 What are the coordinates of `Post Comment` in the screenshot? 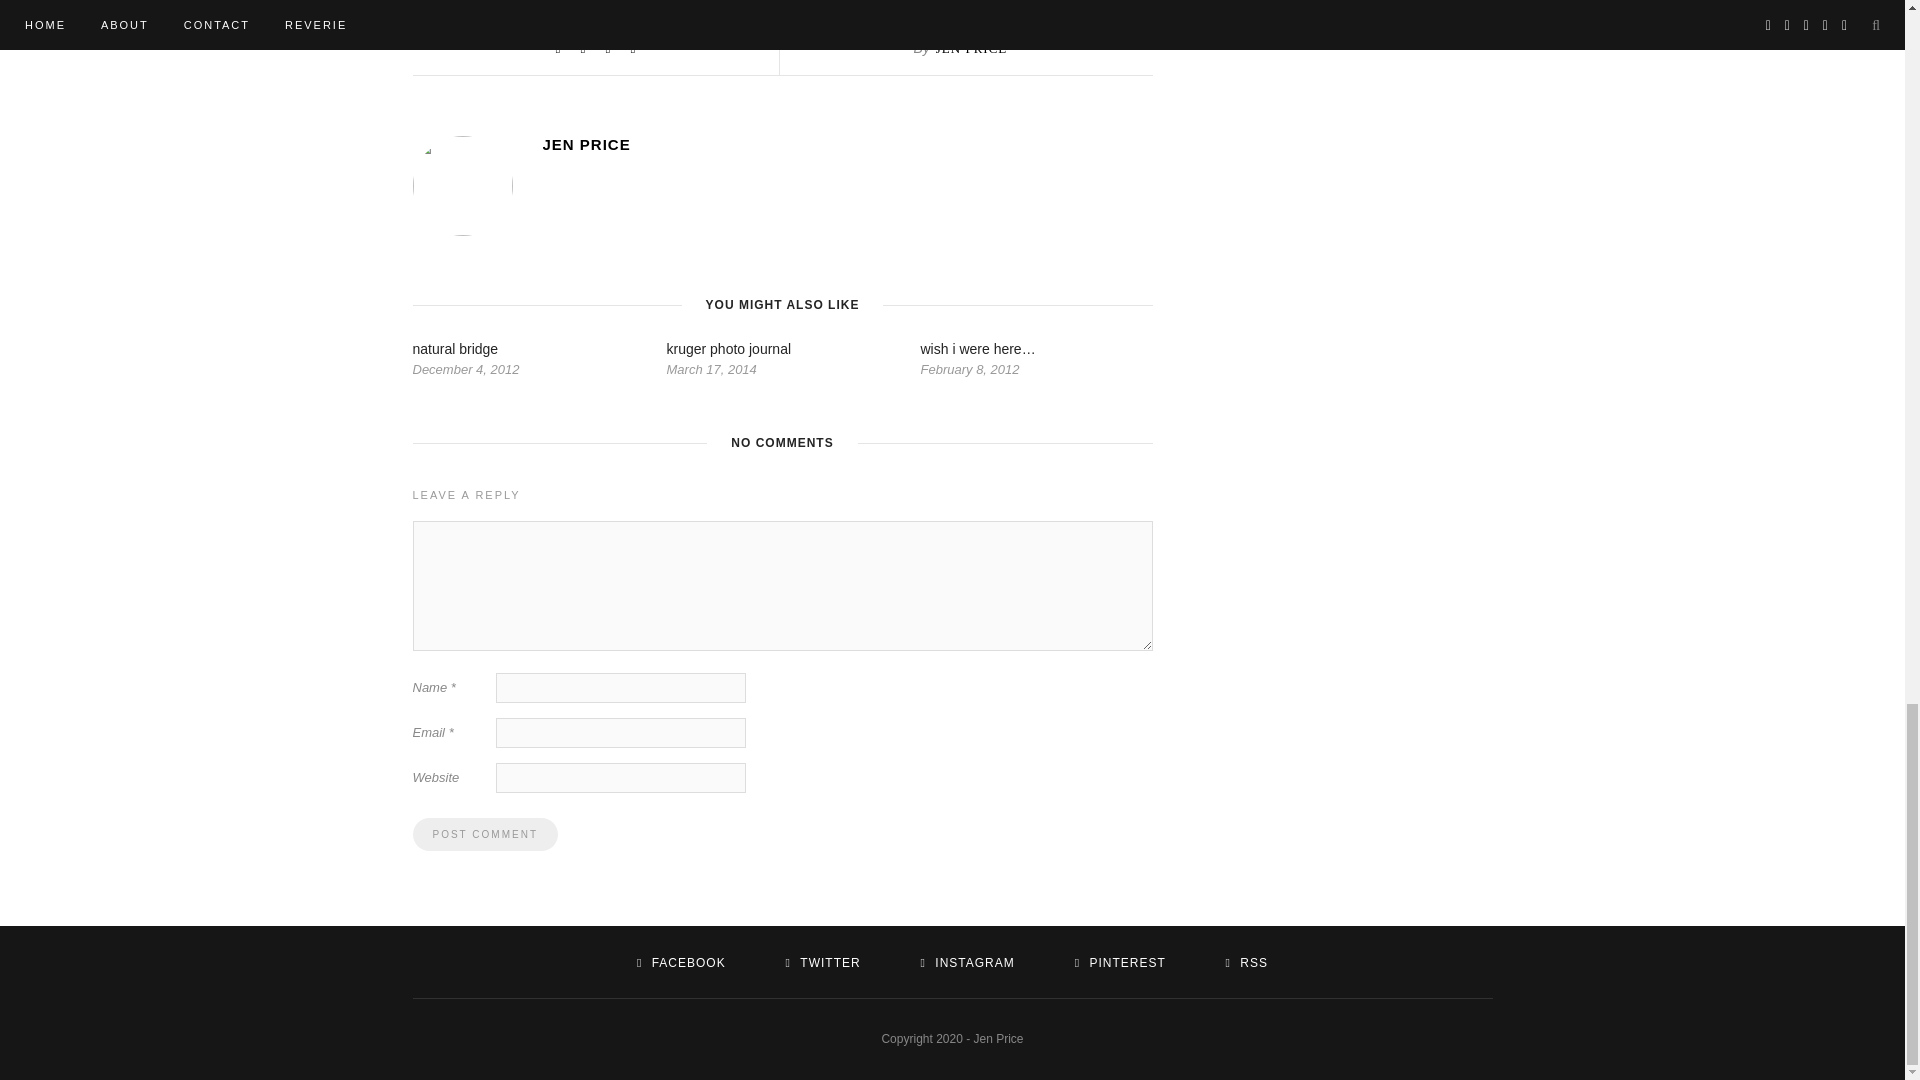 It's located at (484, 834).